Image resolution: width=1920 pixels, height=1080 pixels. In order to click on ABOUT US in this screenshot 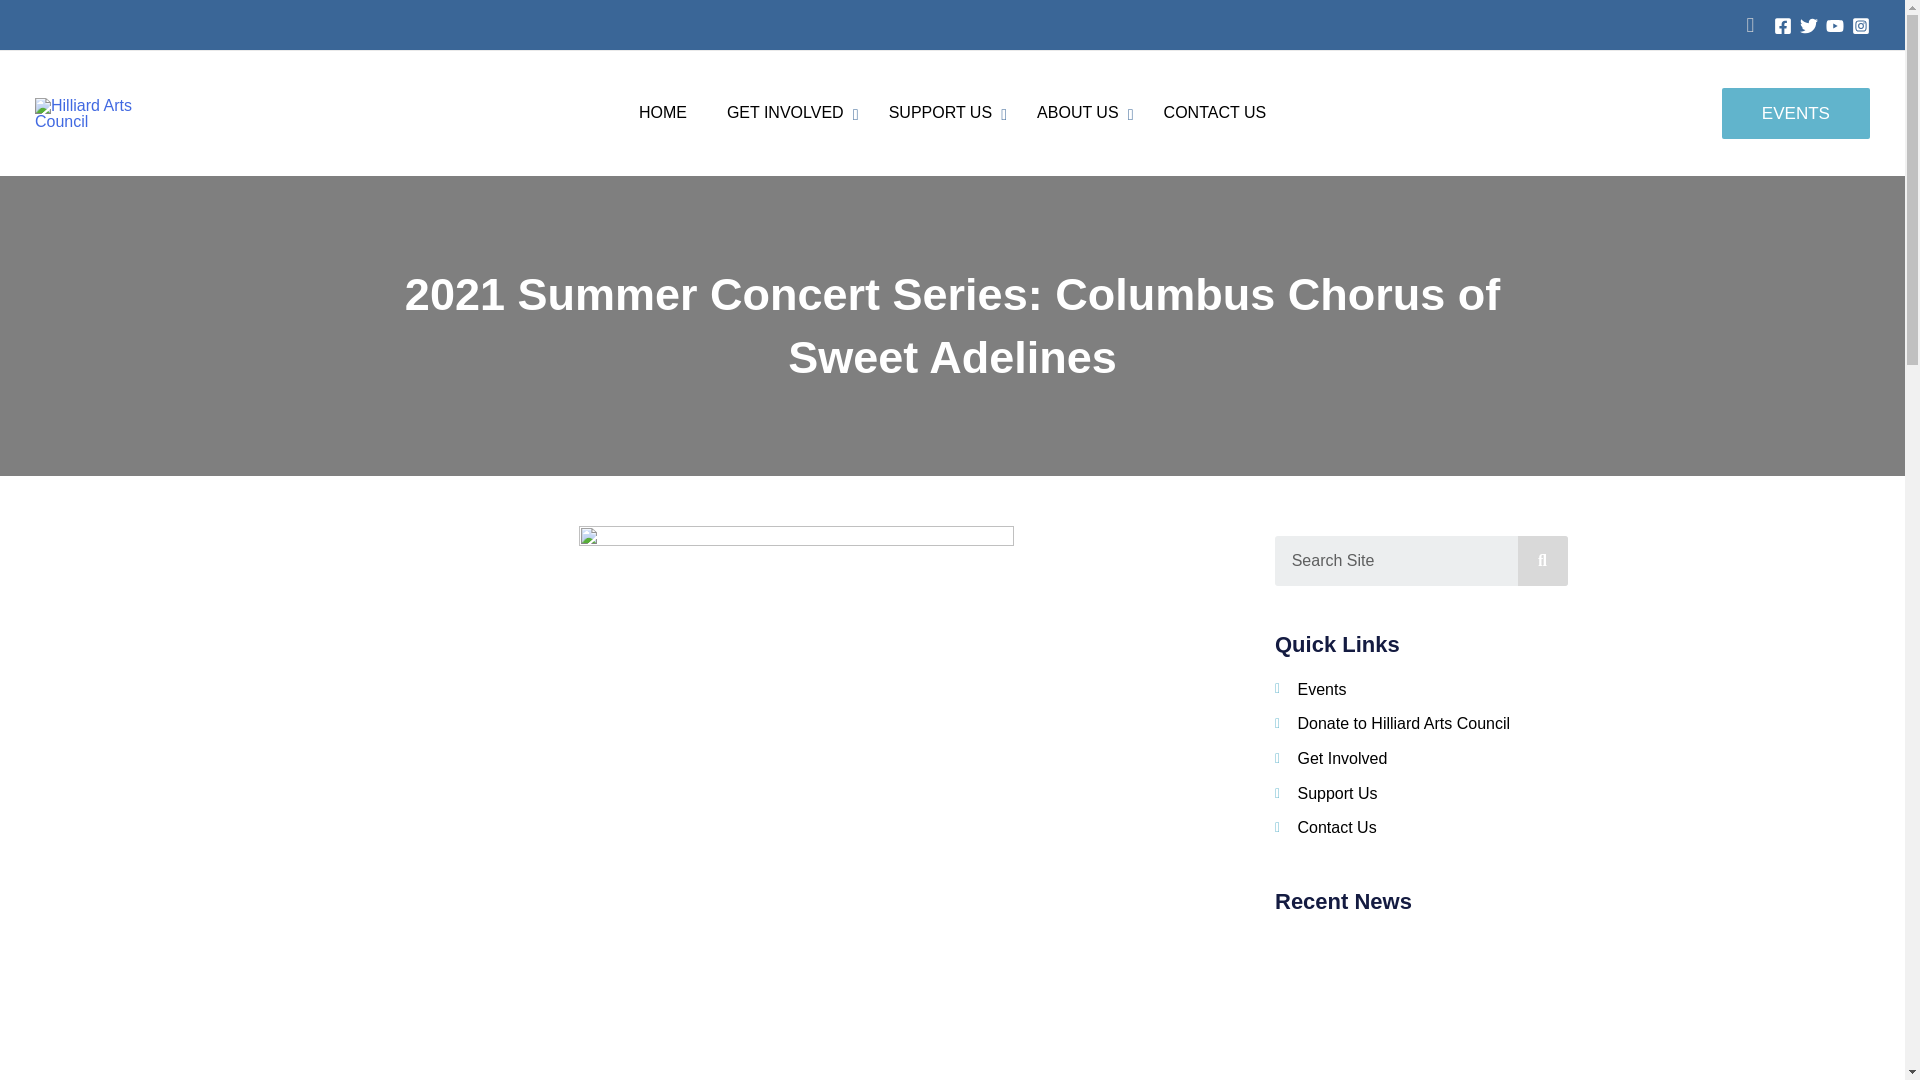, I will do `click(1080, 113)`.